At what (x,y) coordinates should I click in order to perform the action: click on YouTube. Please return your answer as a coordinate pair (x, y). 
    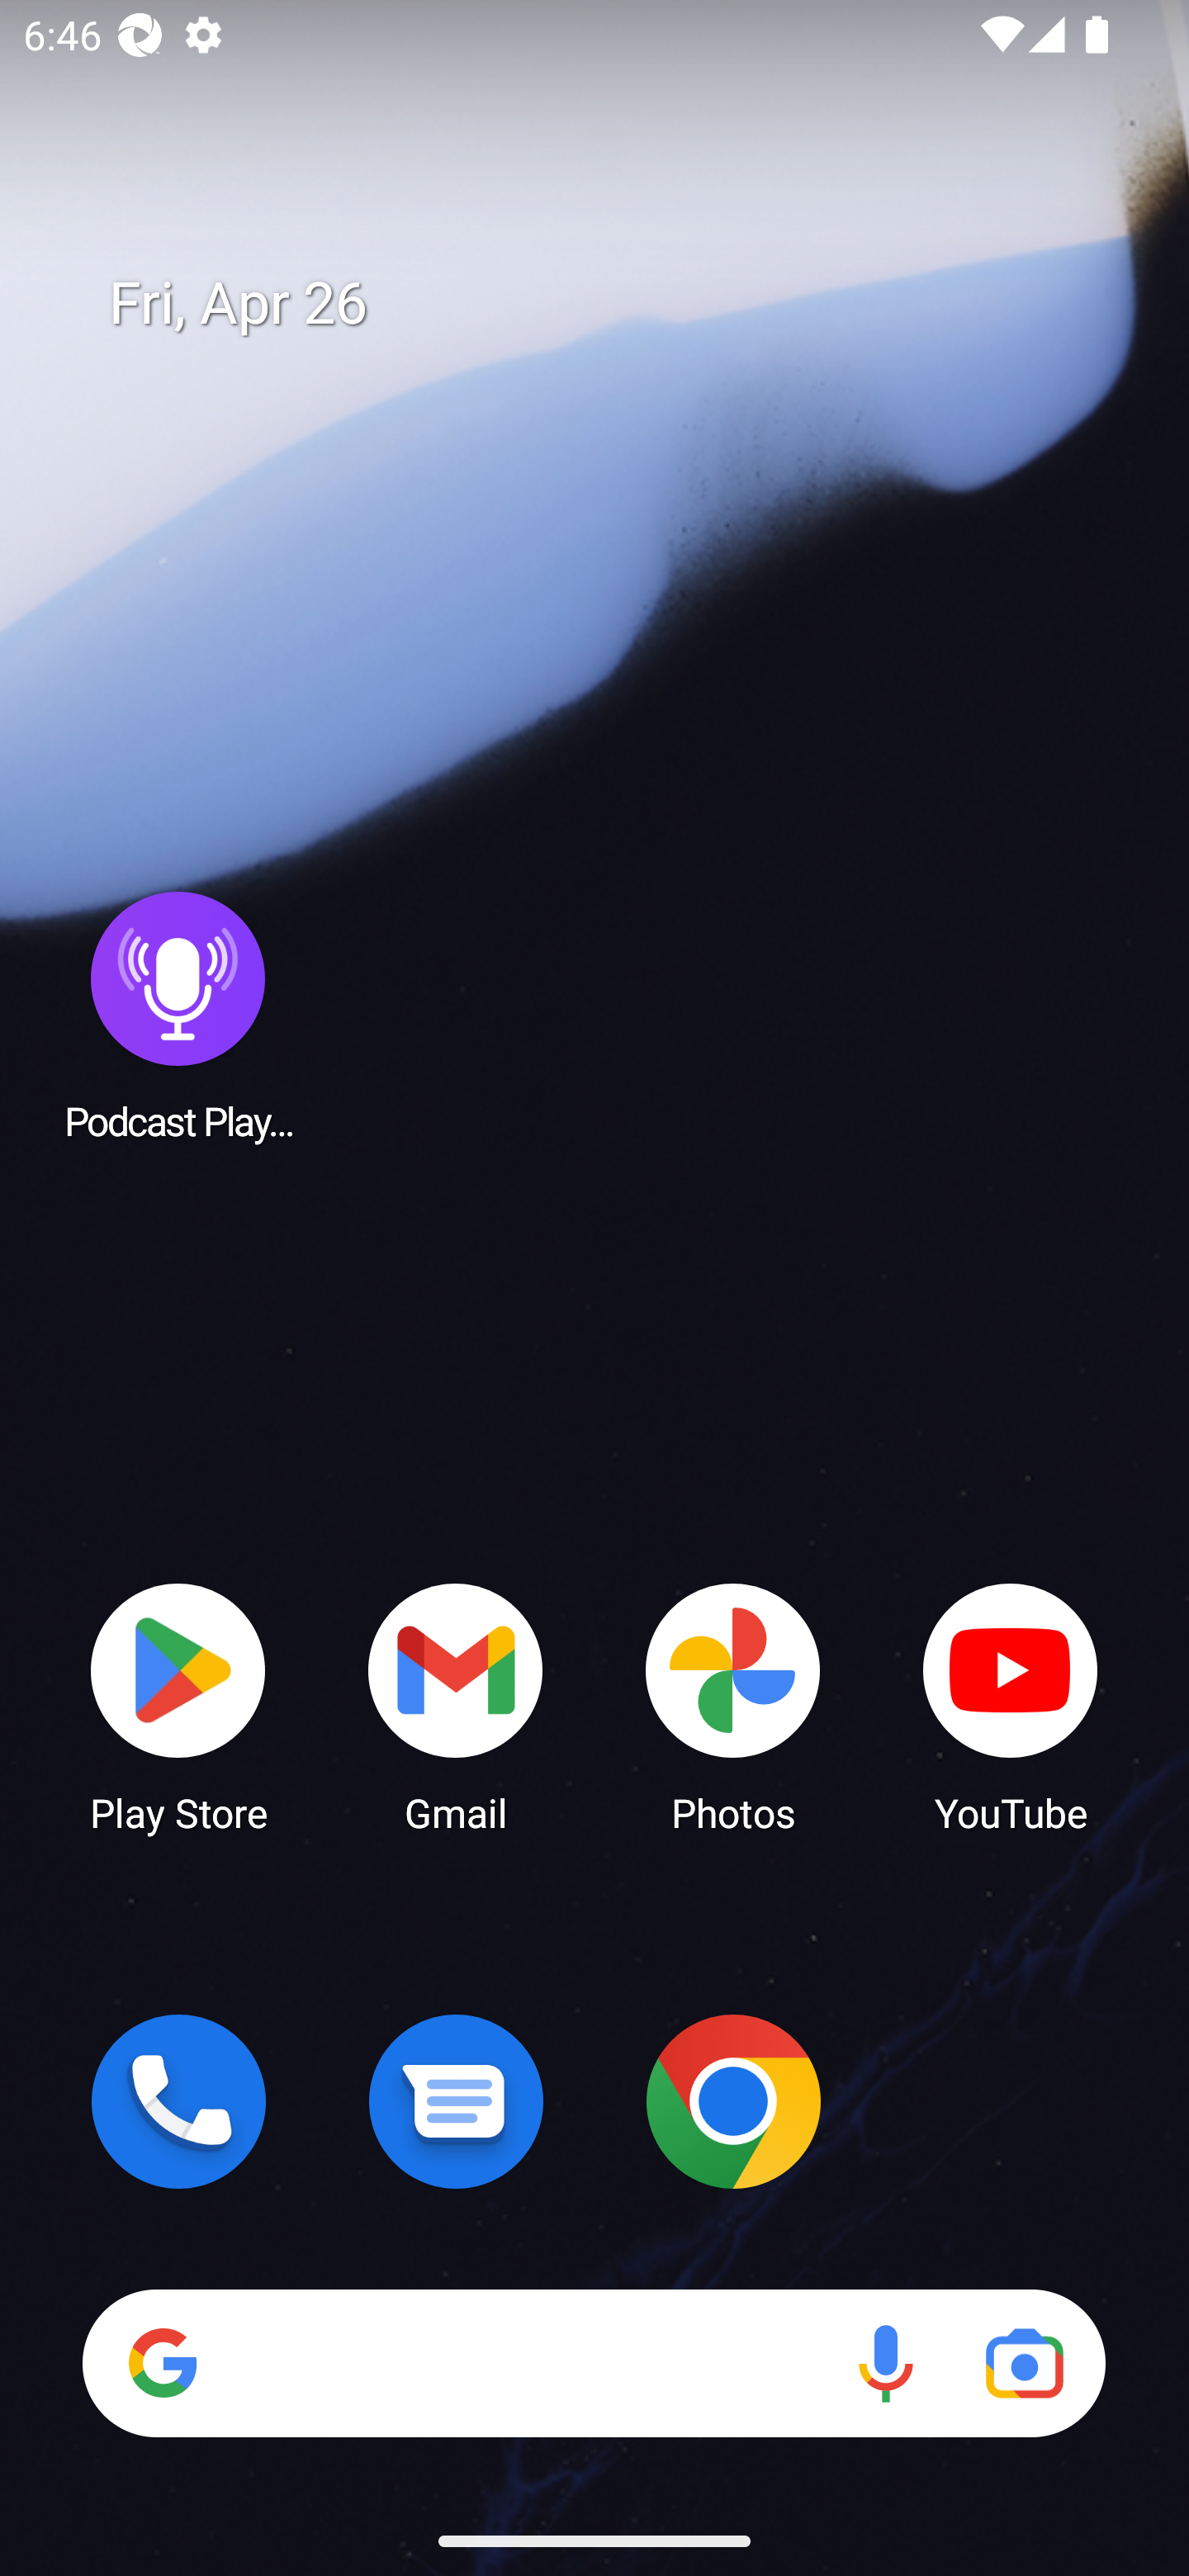
    Looking at the image, I should click on (1011, 1706).